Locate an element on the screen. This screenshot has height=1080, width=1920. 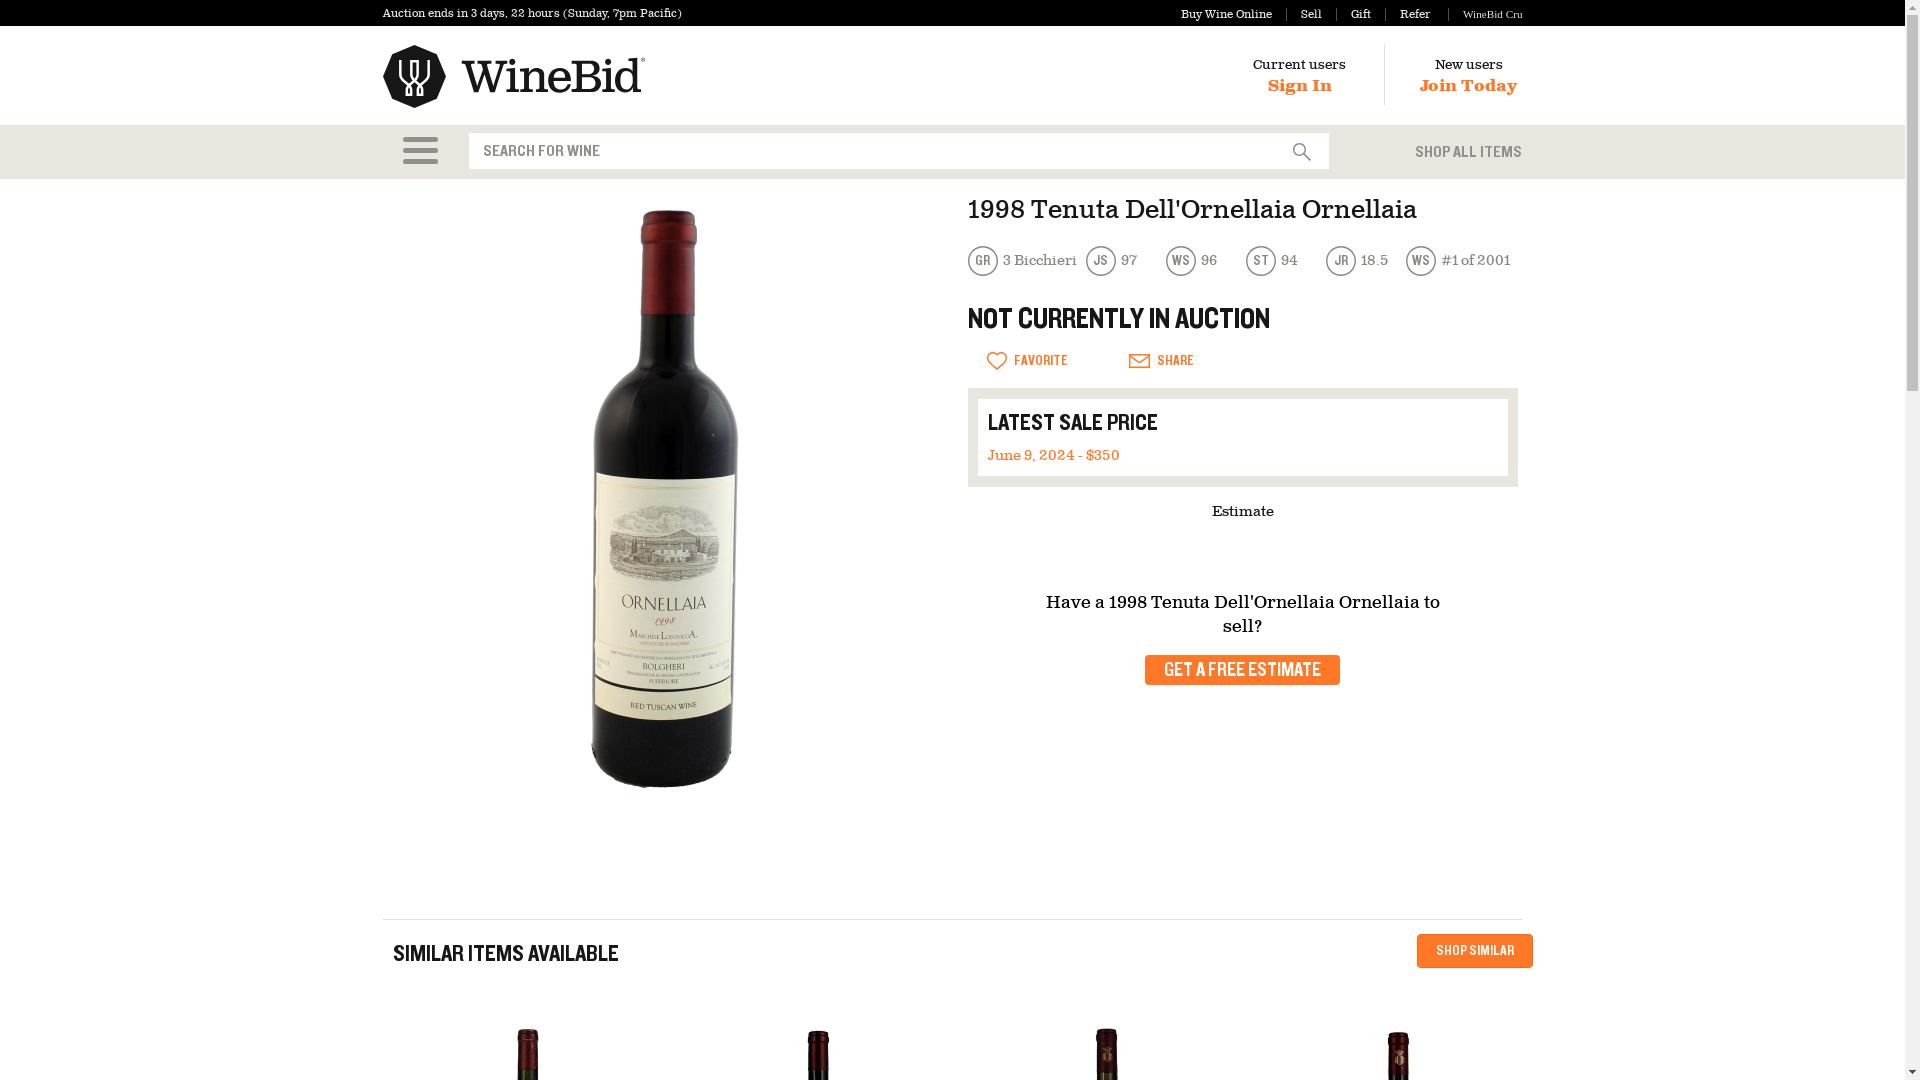
Refer is located at coordinates (1407, 14).